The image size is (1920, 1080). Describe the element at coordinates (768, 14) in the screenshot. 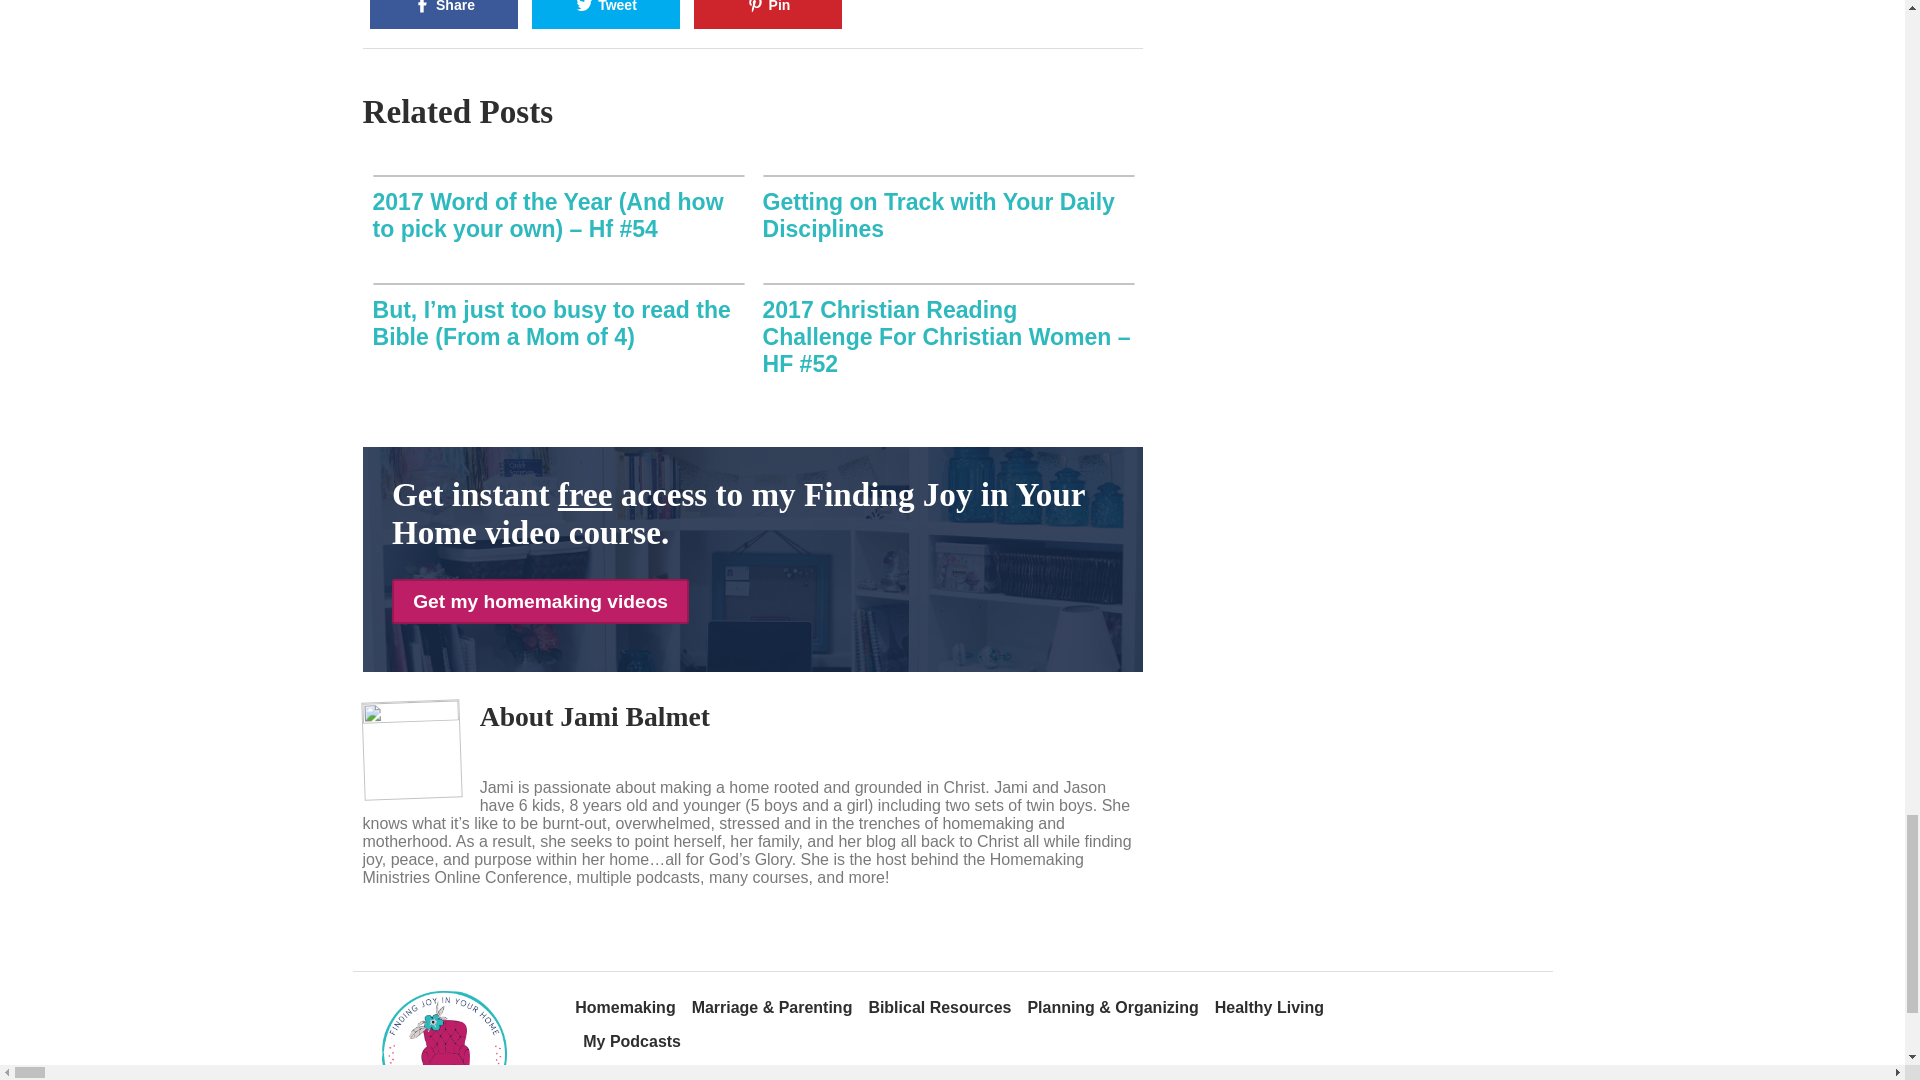

I see `Pin` at that location.